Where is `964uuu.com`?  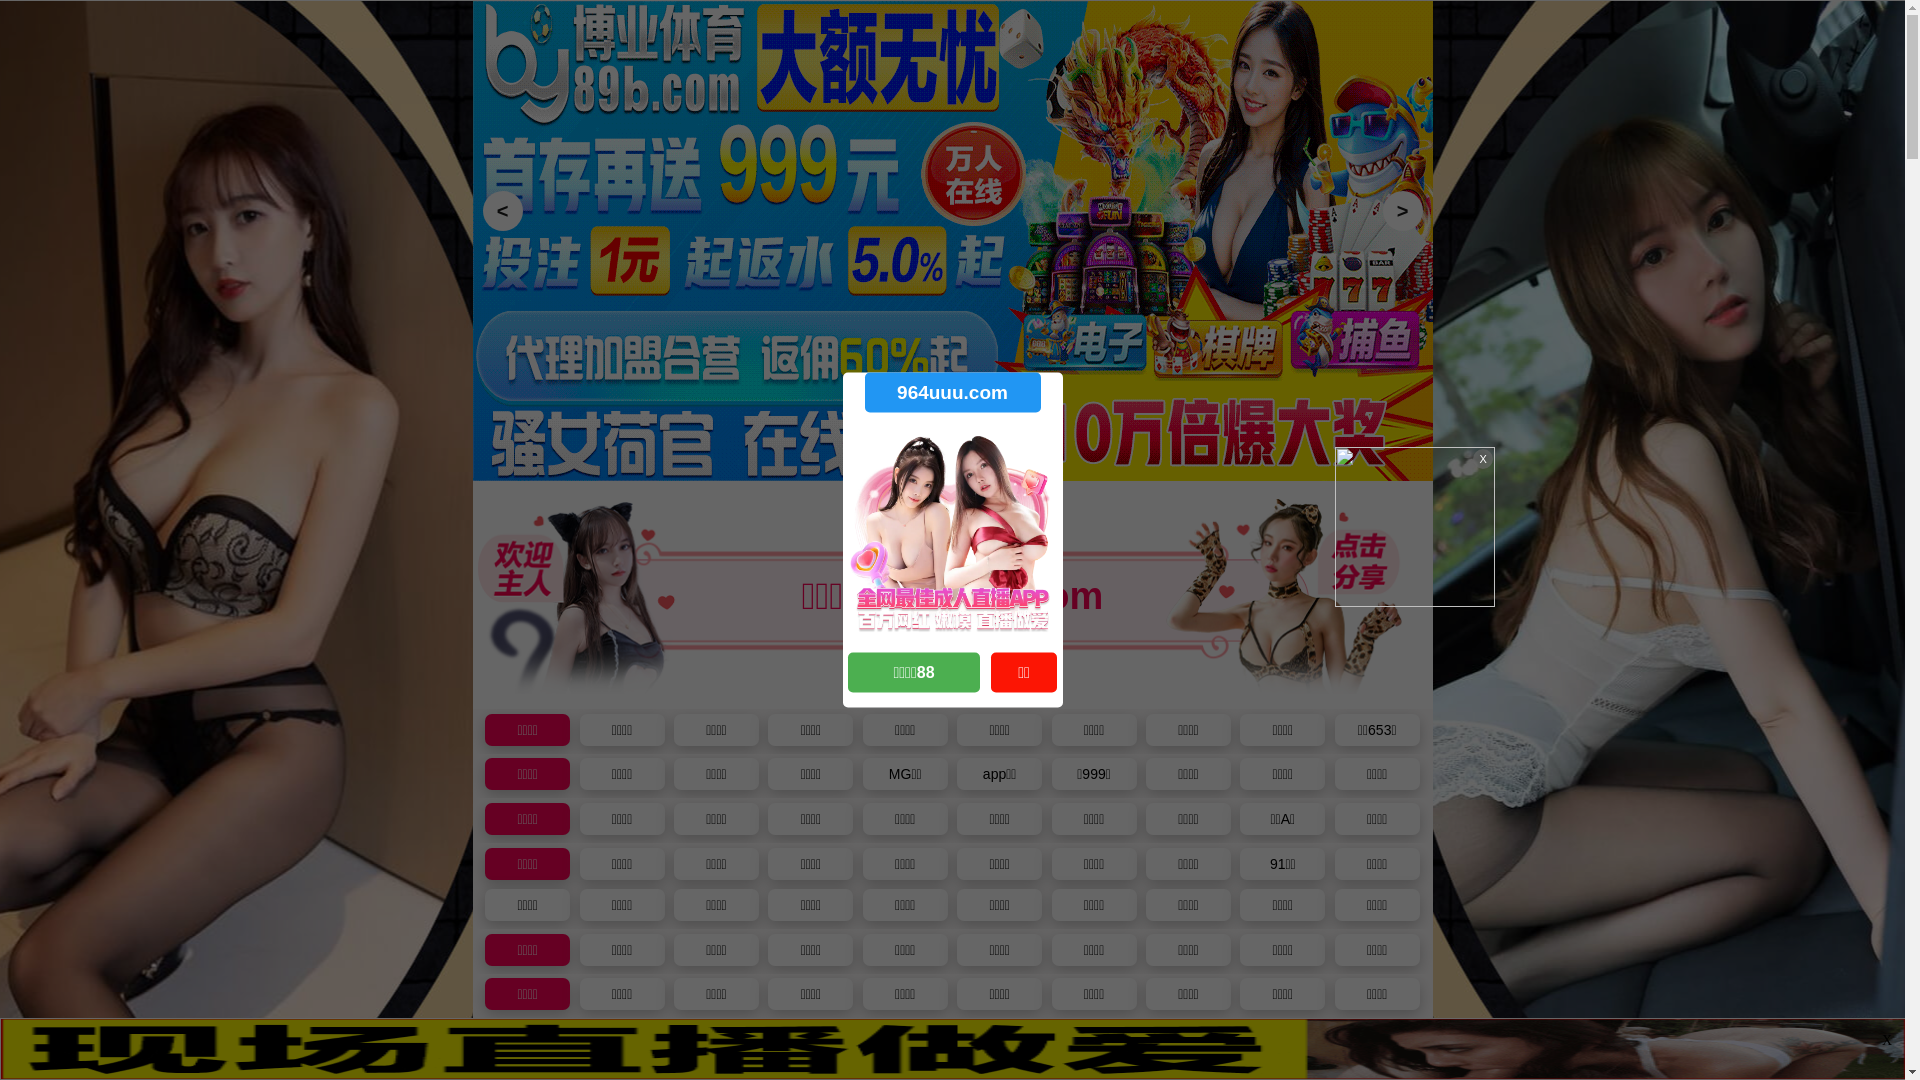 964uuu.com is located at coordinates (952, 392).